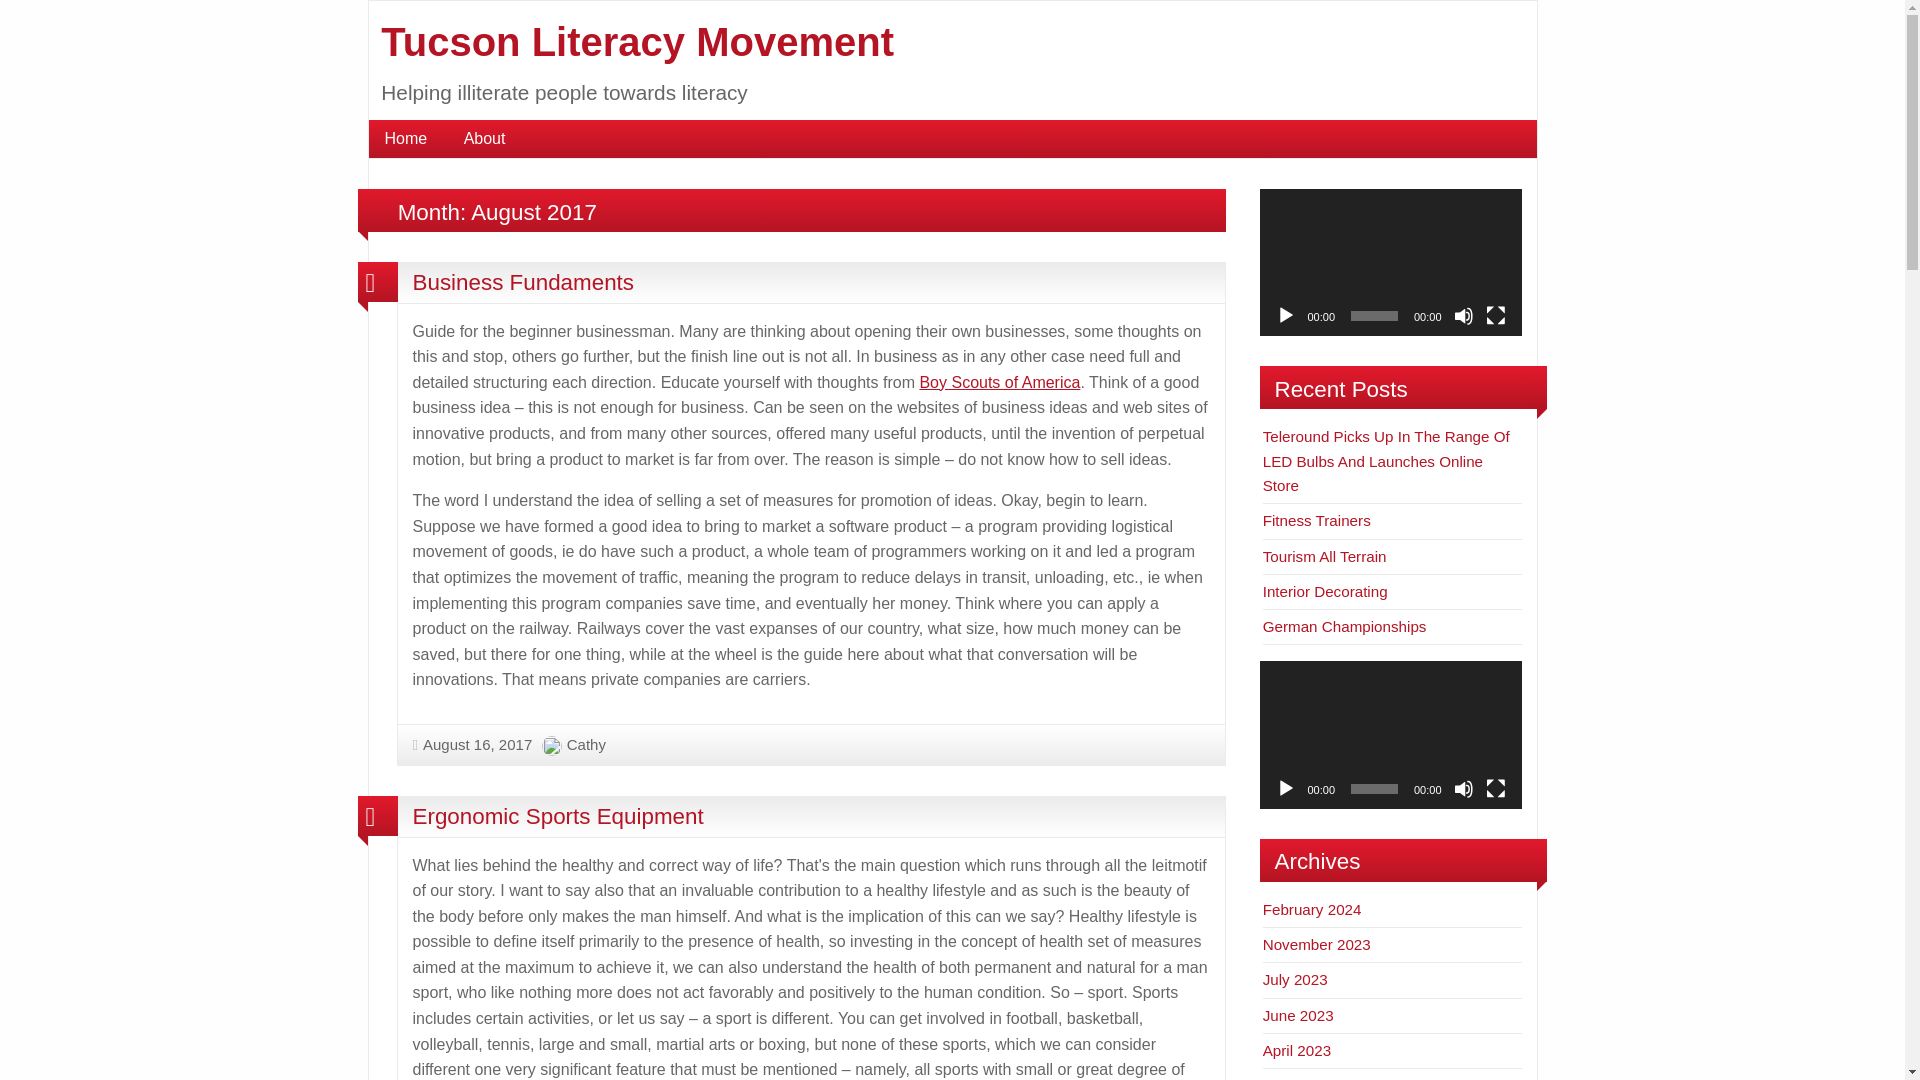 The height and width of the screenshot is (1080, 1920). Describe the element at coordinates (522, 282) in the screenshot. I see `Business Fundaments` at that location.